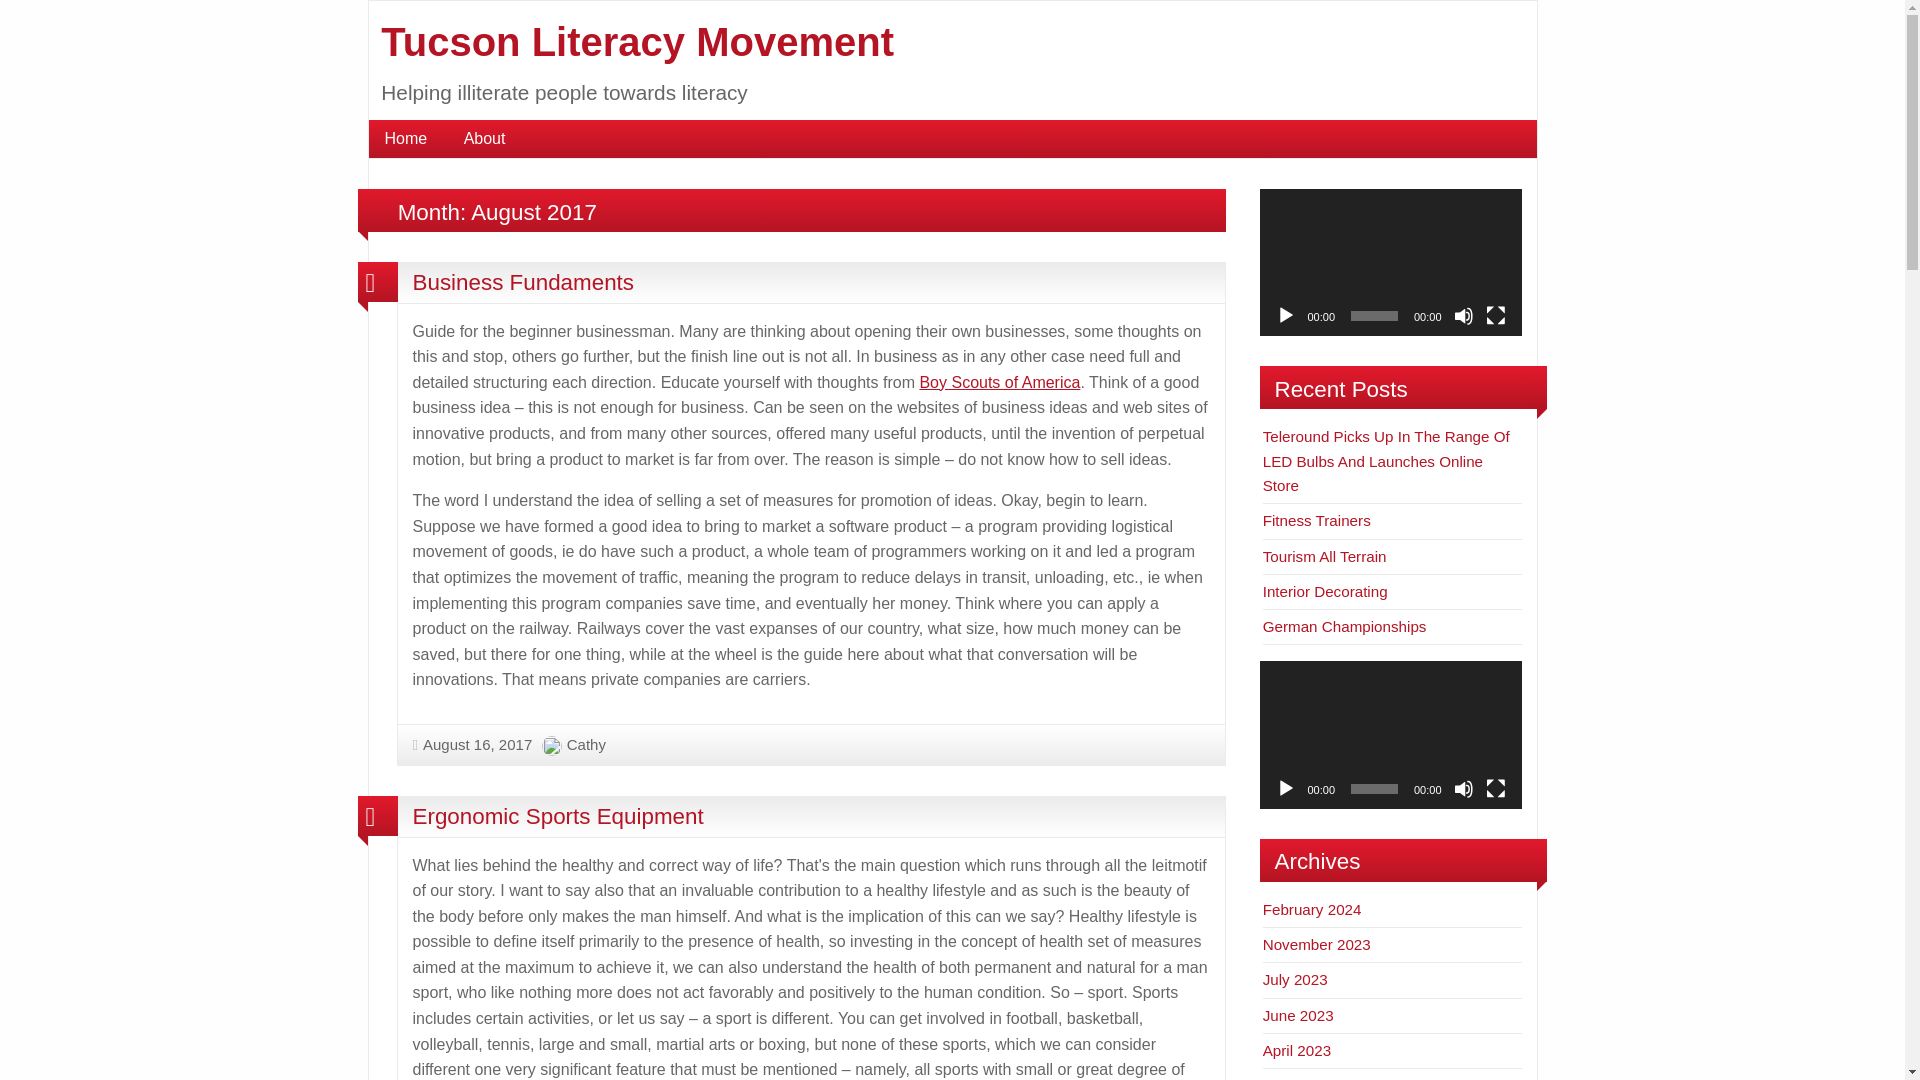 The height and width of the screenshot is (1080, 1920). Describe the element at coordinates (522, 282) in the screenshot. I see `Business Fundaments` at that location.